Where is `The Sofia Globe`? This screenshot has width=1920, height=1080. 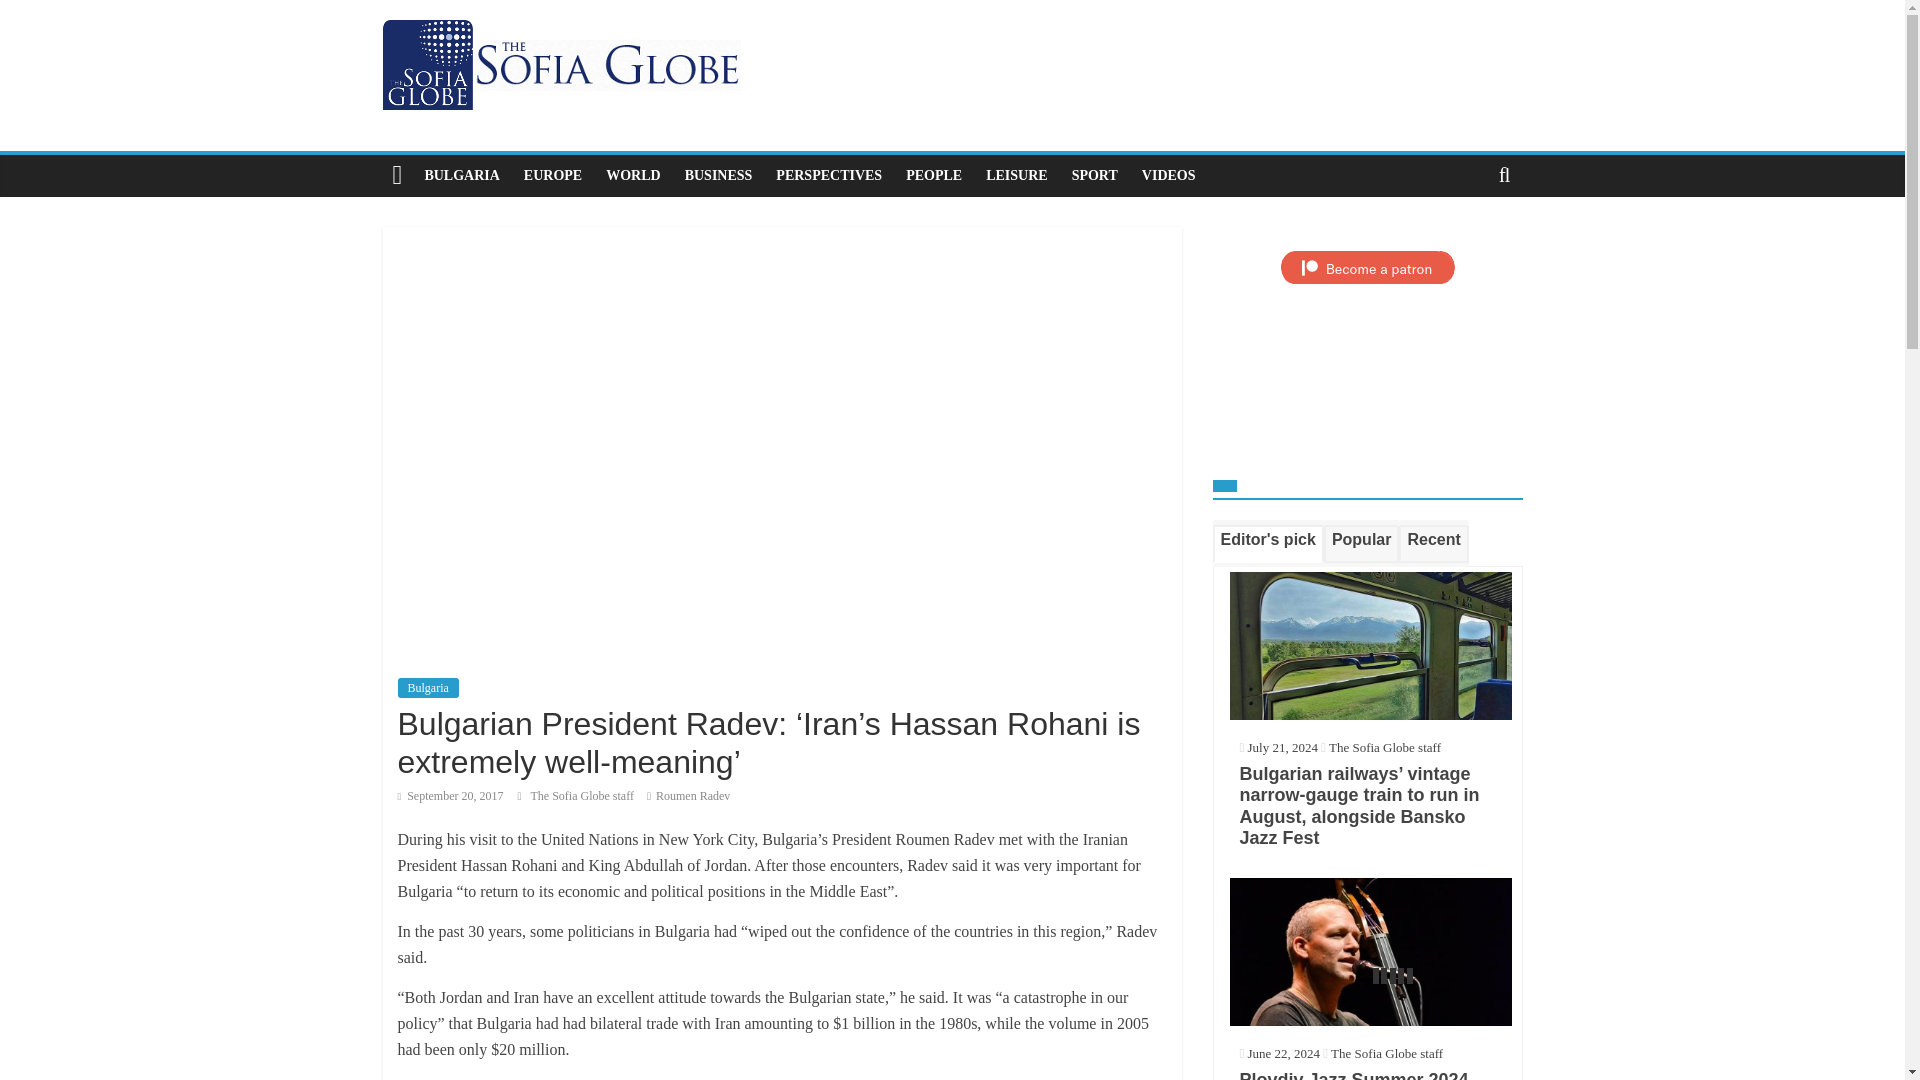
The Sofia Globe is located at coordinates (397, 176).